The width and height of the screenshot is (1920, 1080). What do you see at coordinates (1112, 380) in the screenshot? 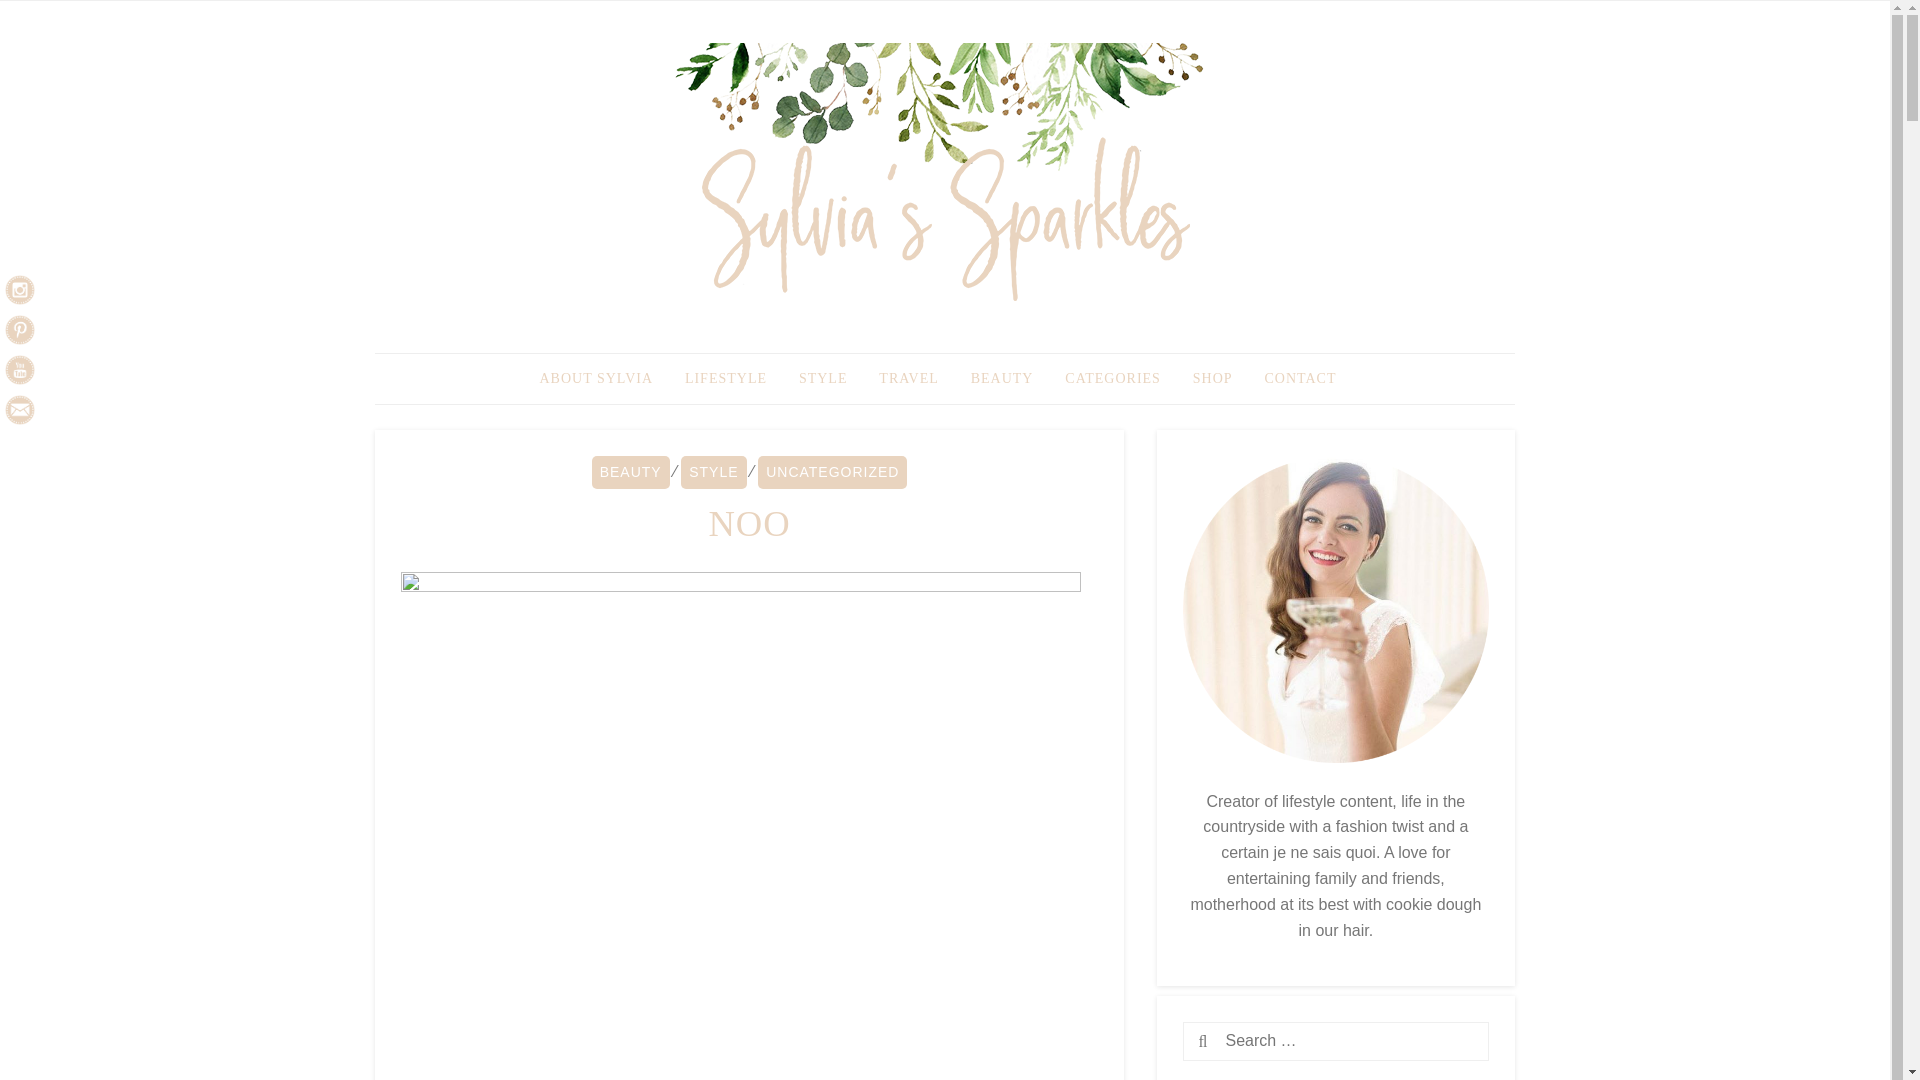
I see `CATEGORIES` at bounding box center [1112, 380].